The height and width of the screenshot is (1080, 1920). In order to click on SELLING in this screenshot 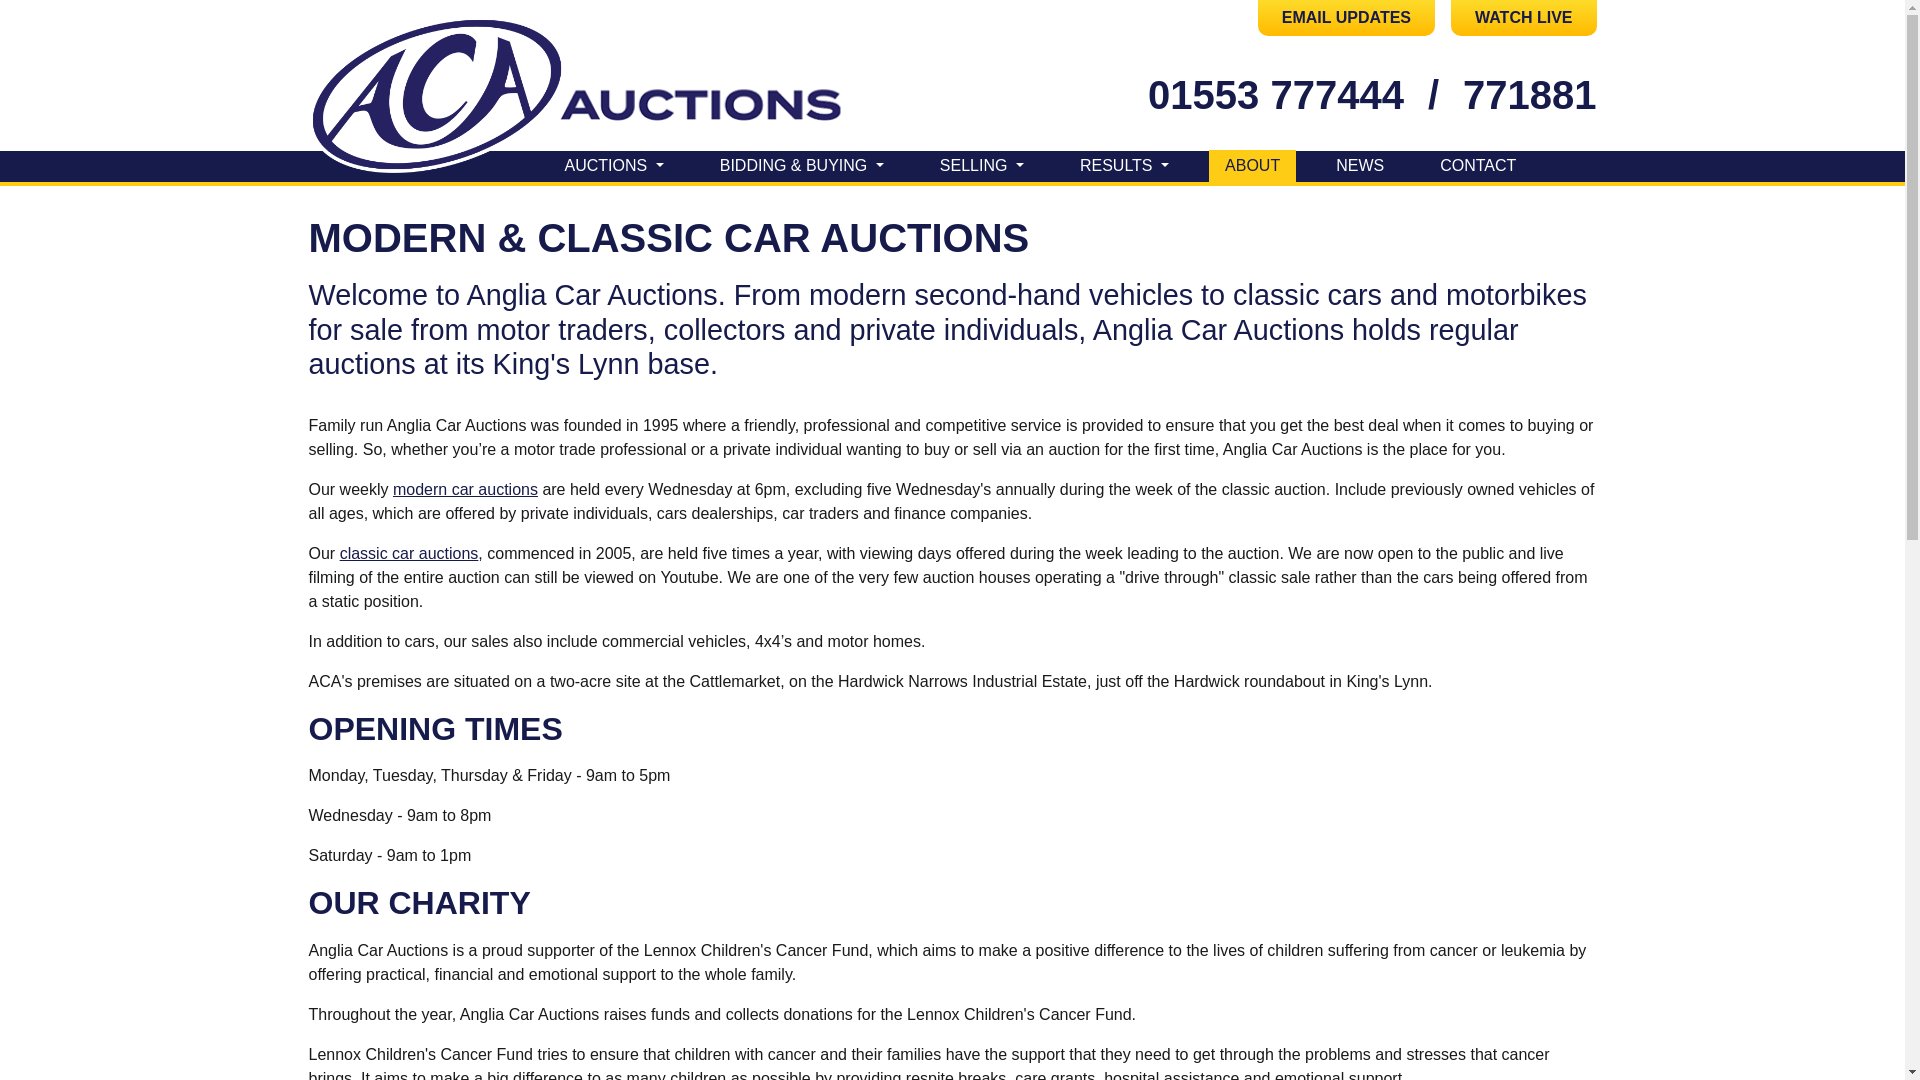, I will do `click(982, 166)`.